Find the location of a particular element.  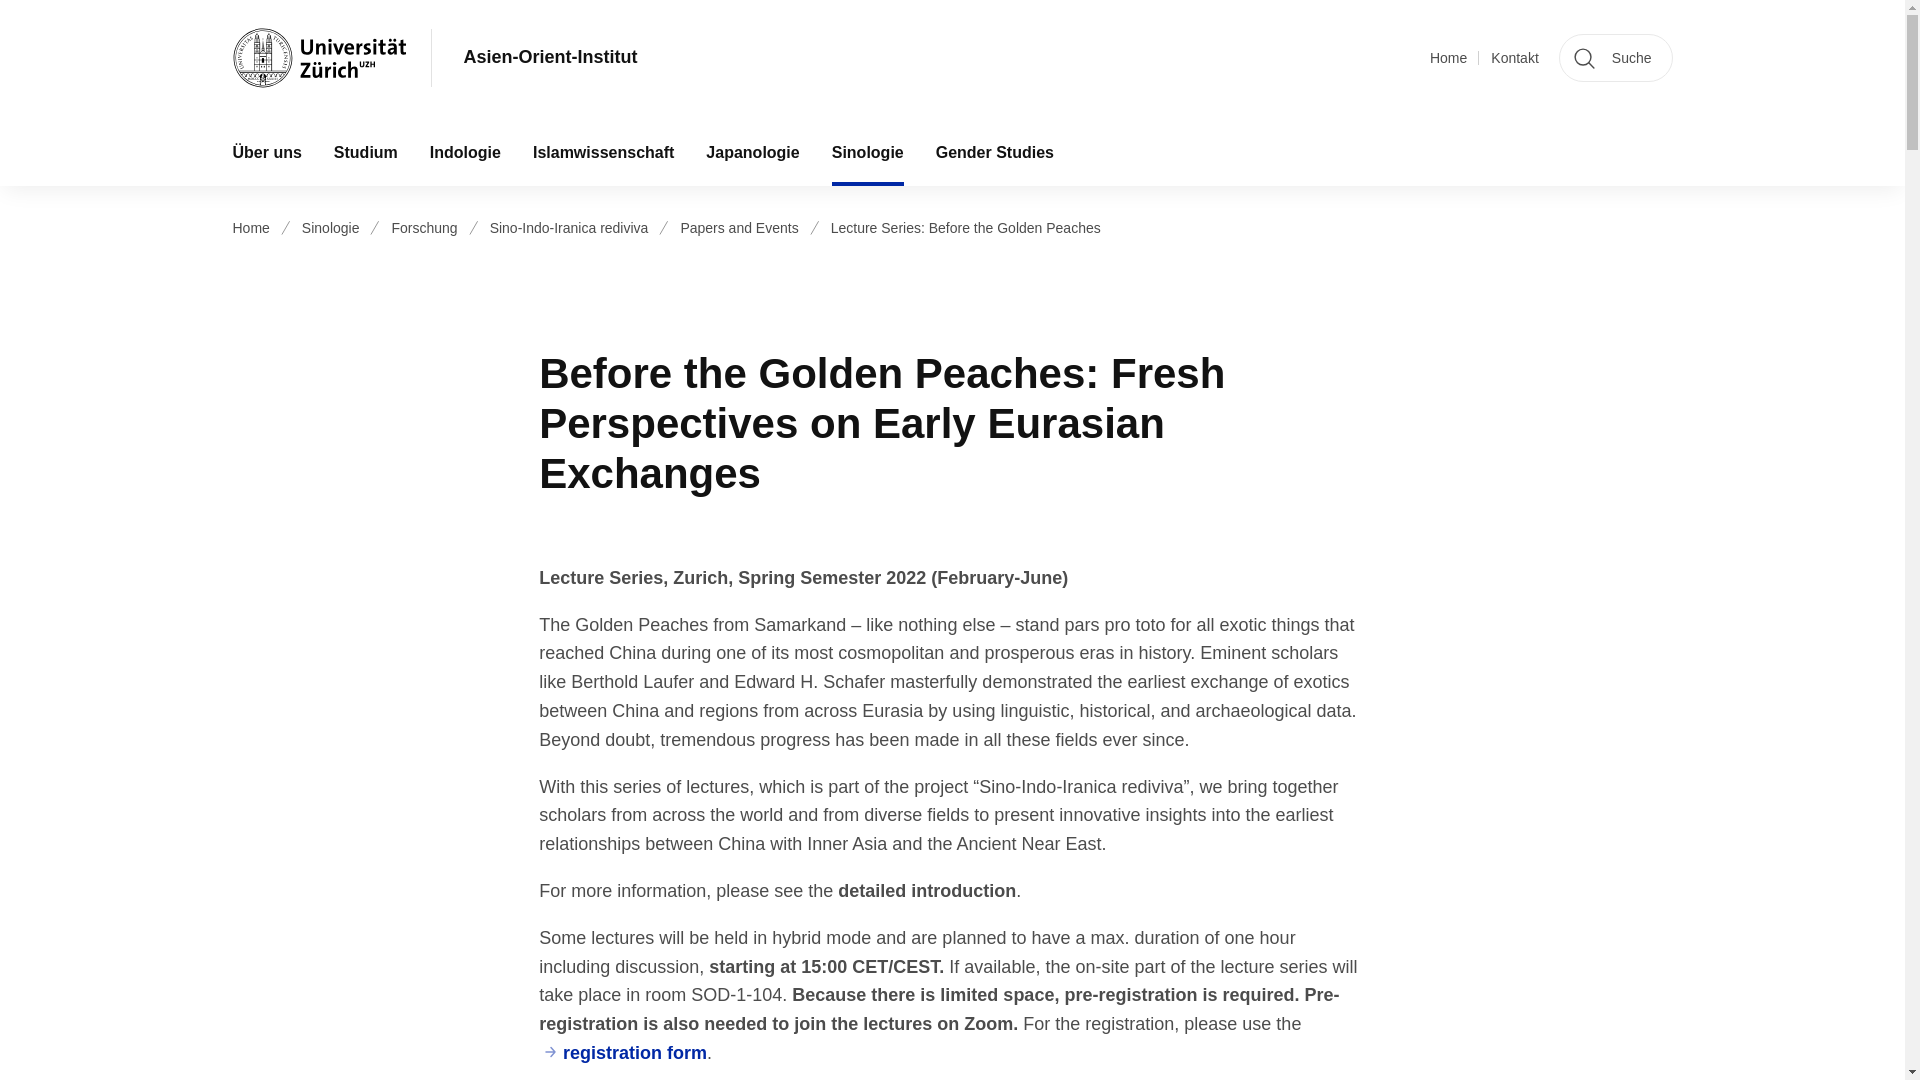

Home is located at coordinates (1448, 58).